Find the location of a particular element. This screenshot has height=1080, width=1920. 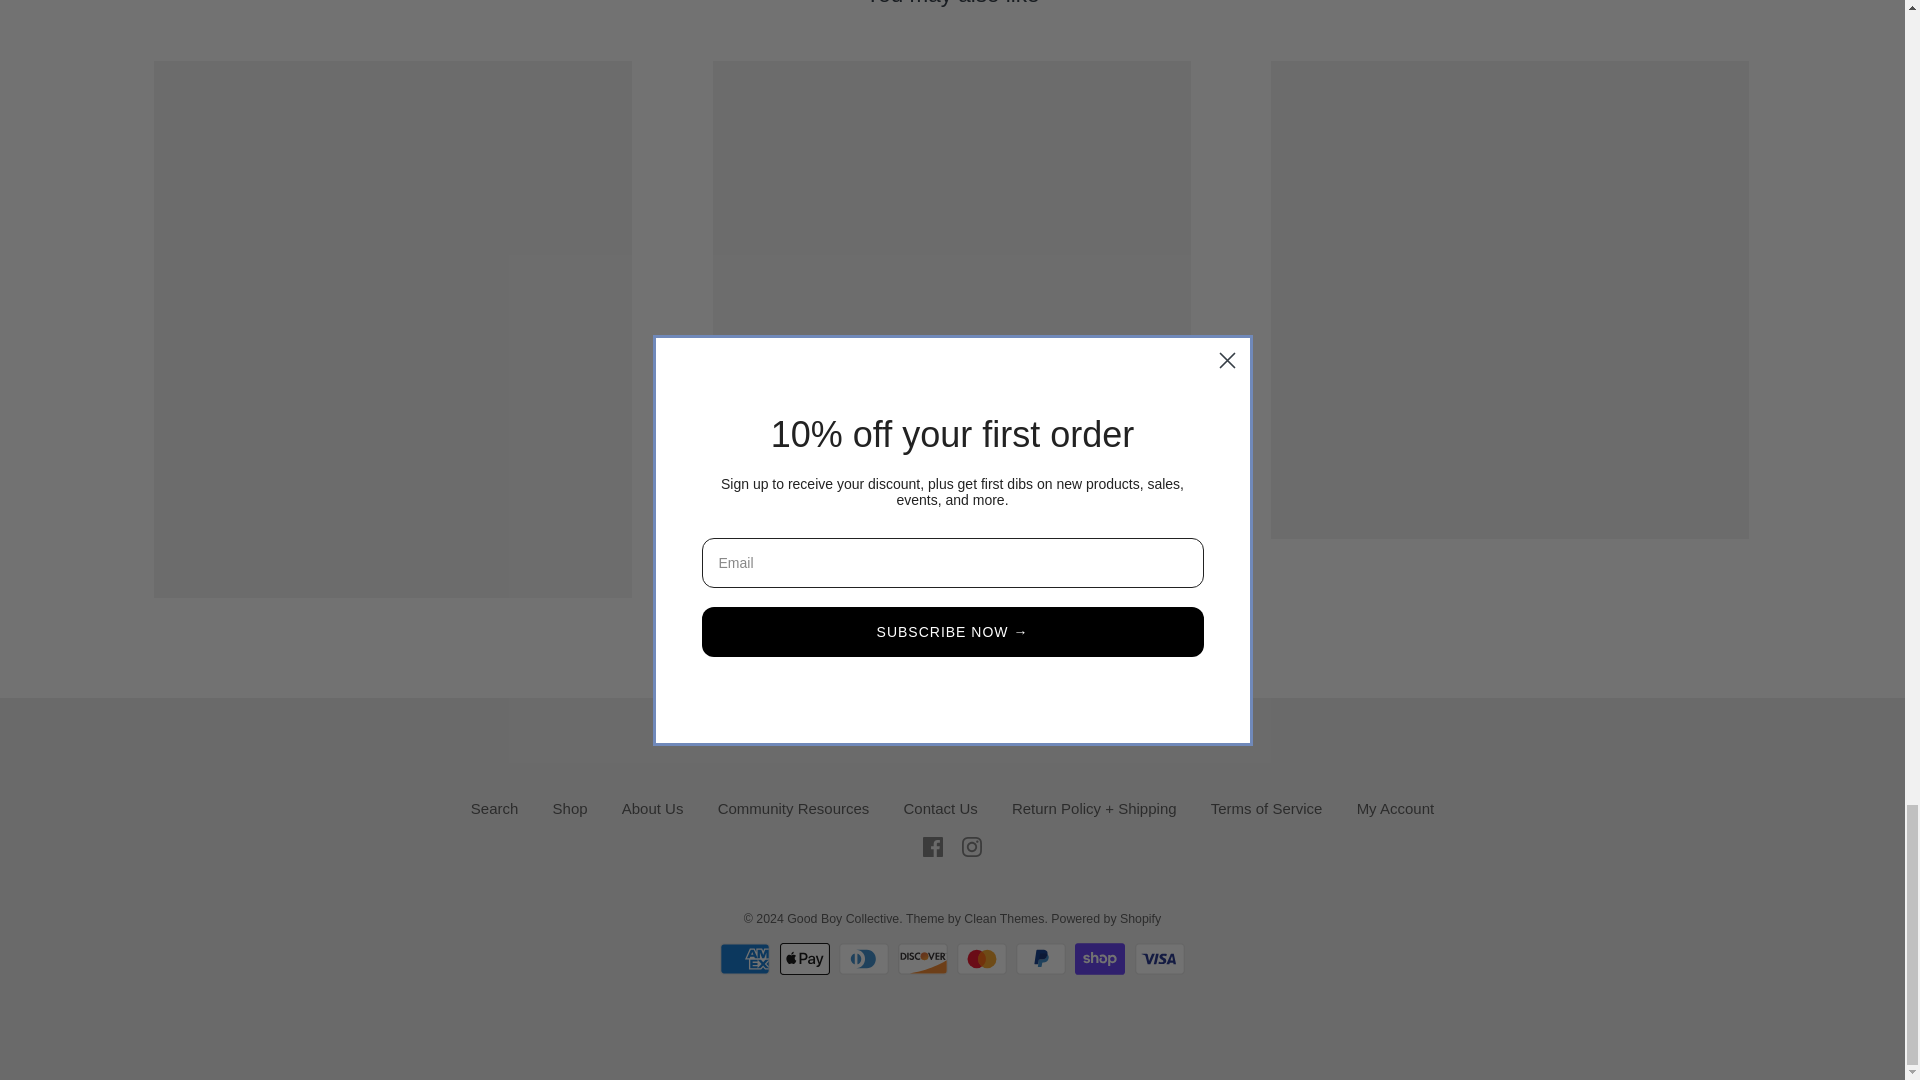

Instagram is located at coordinates (971, 846).